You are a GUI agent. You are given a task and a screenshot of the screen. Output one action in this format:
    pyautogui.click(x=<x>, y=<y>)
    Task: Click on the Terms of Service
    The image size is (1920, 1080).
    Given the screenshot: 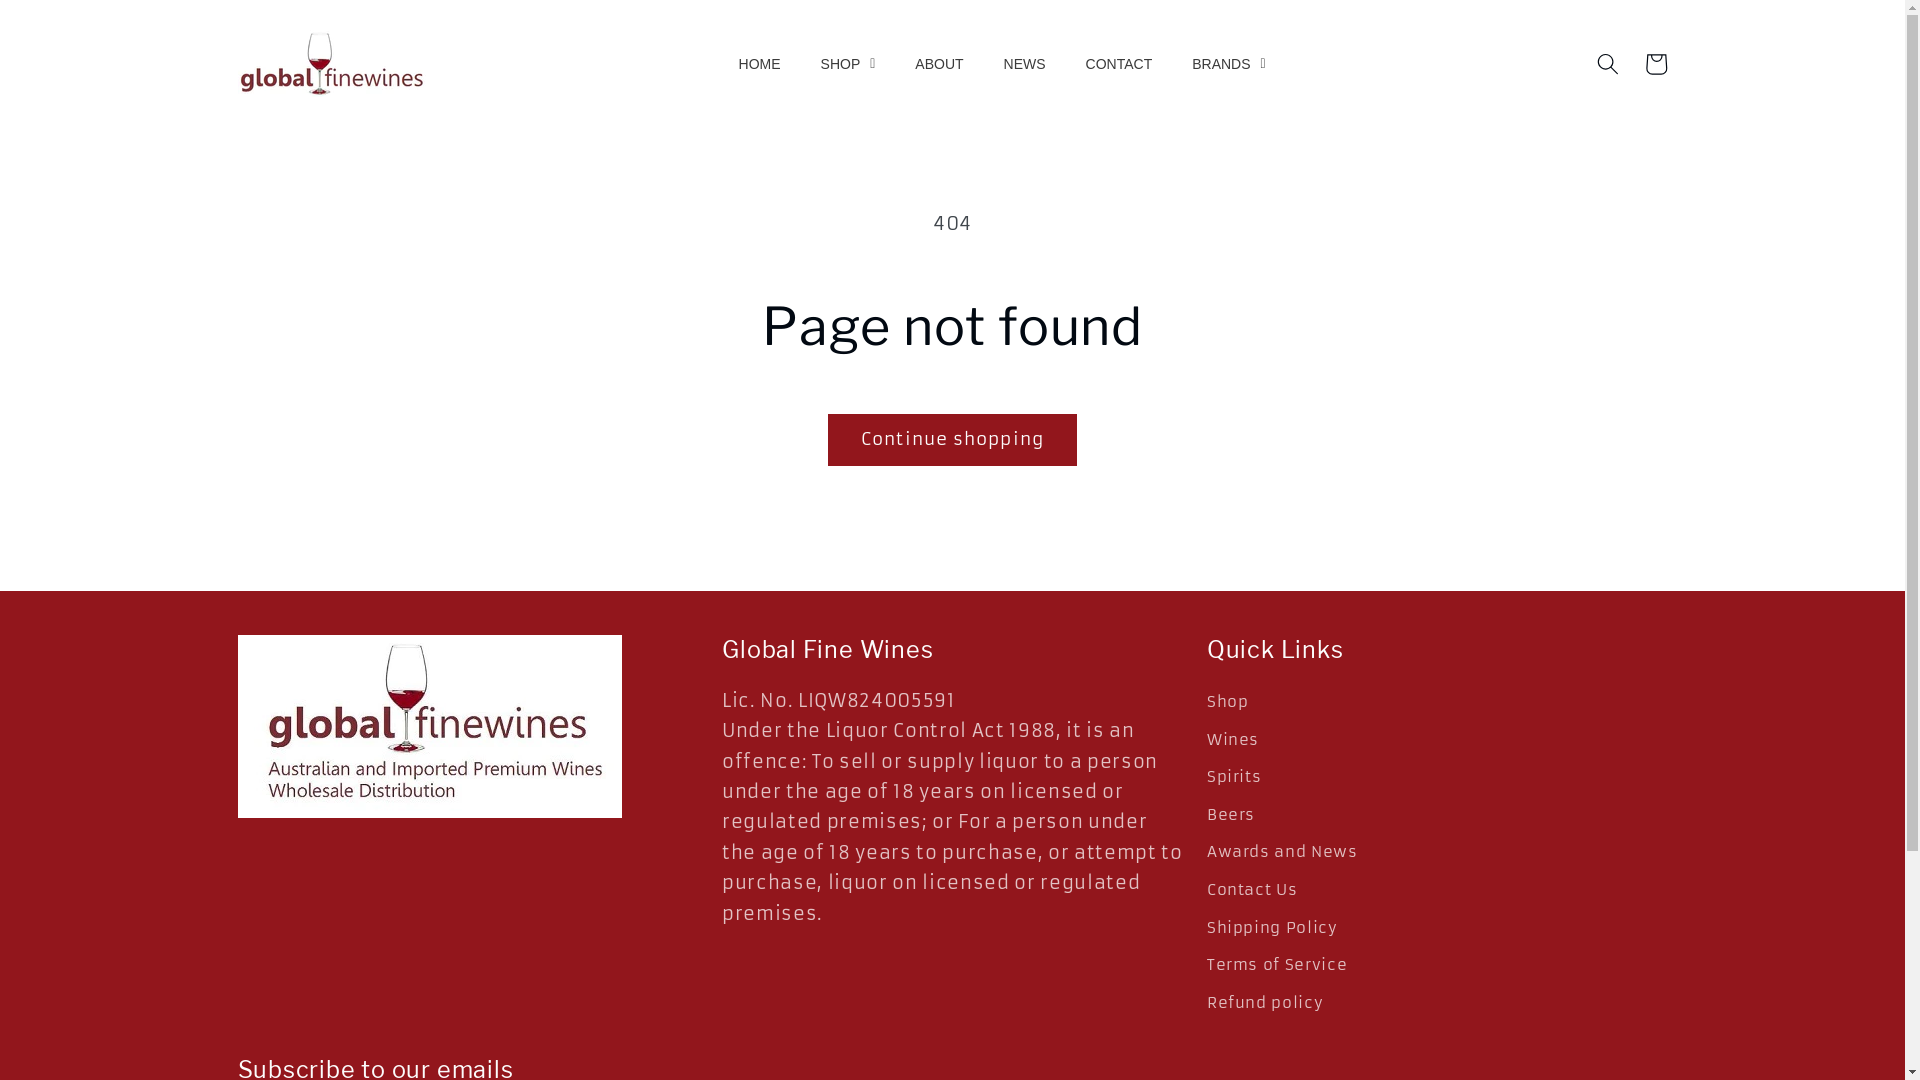 What is the action you would take?
    pyautogui.click(x=1278, y=966)
    